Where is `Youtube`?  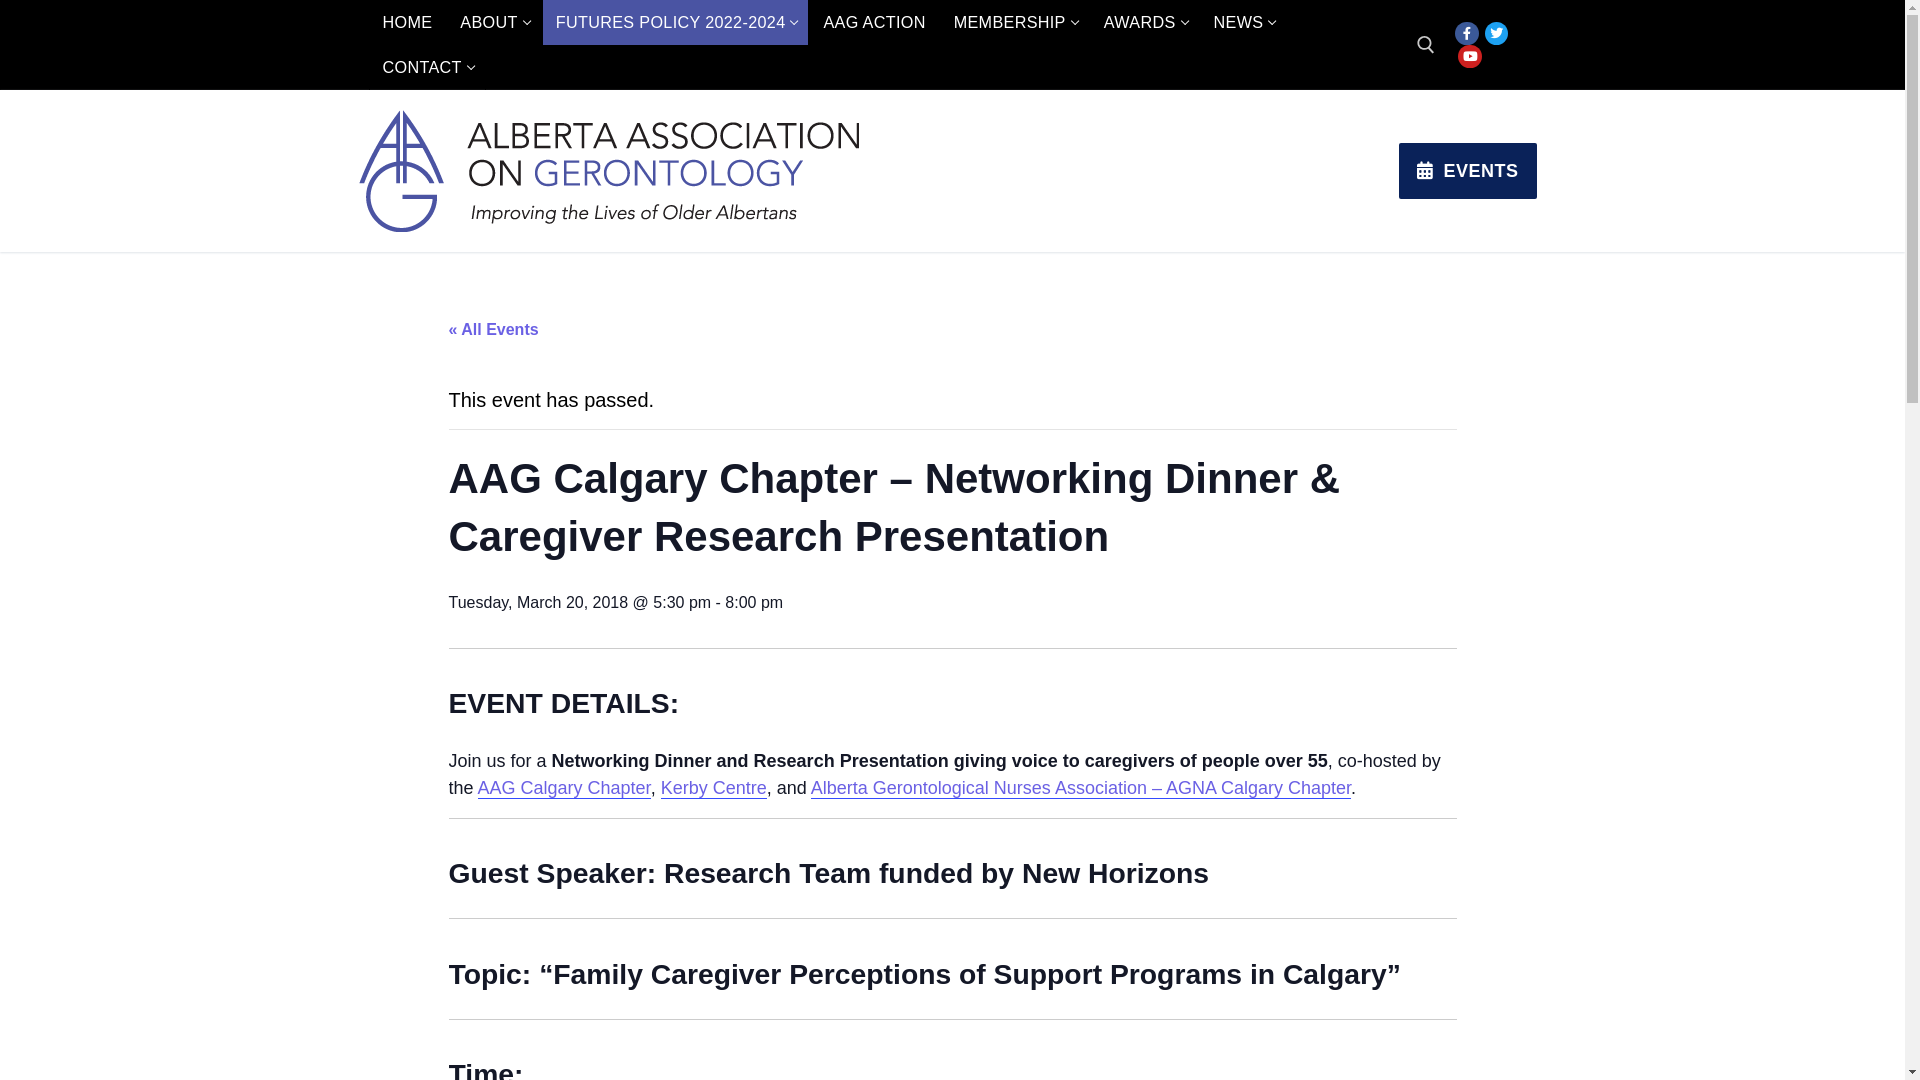
Youtube is located at coordinates (1470, 56).